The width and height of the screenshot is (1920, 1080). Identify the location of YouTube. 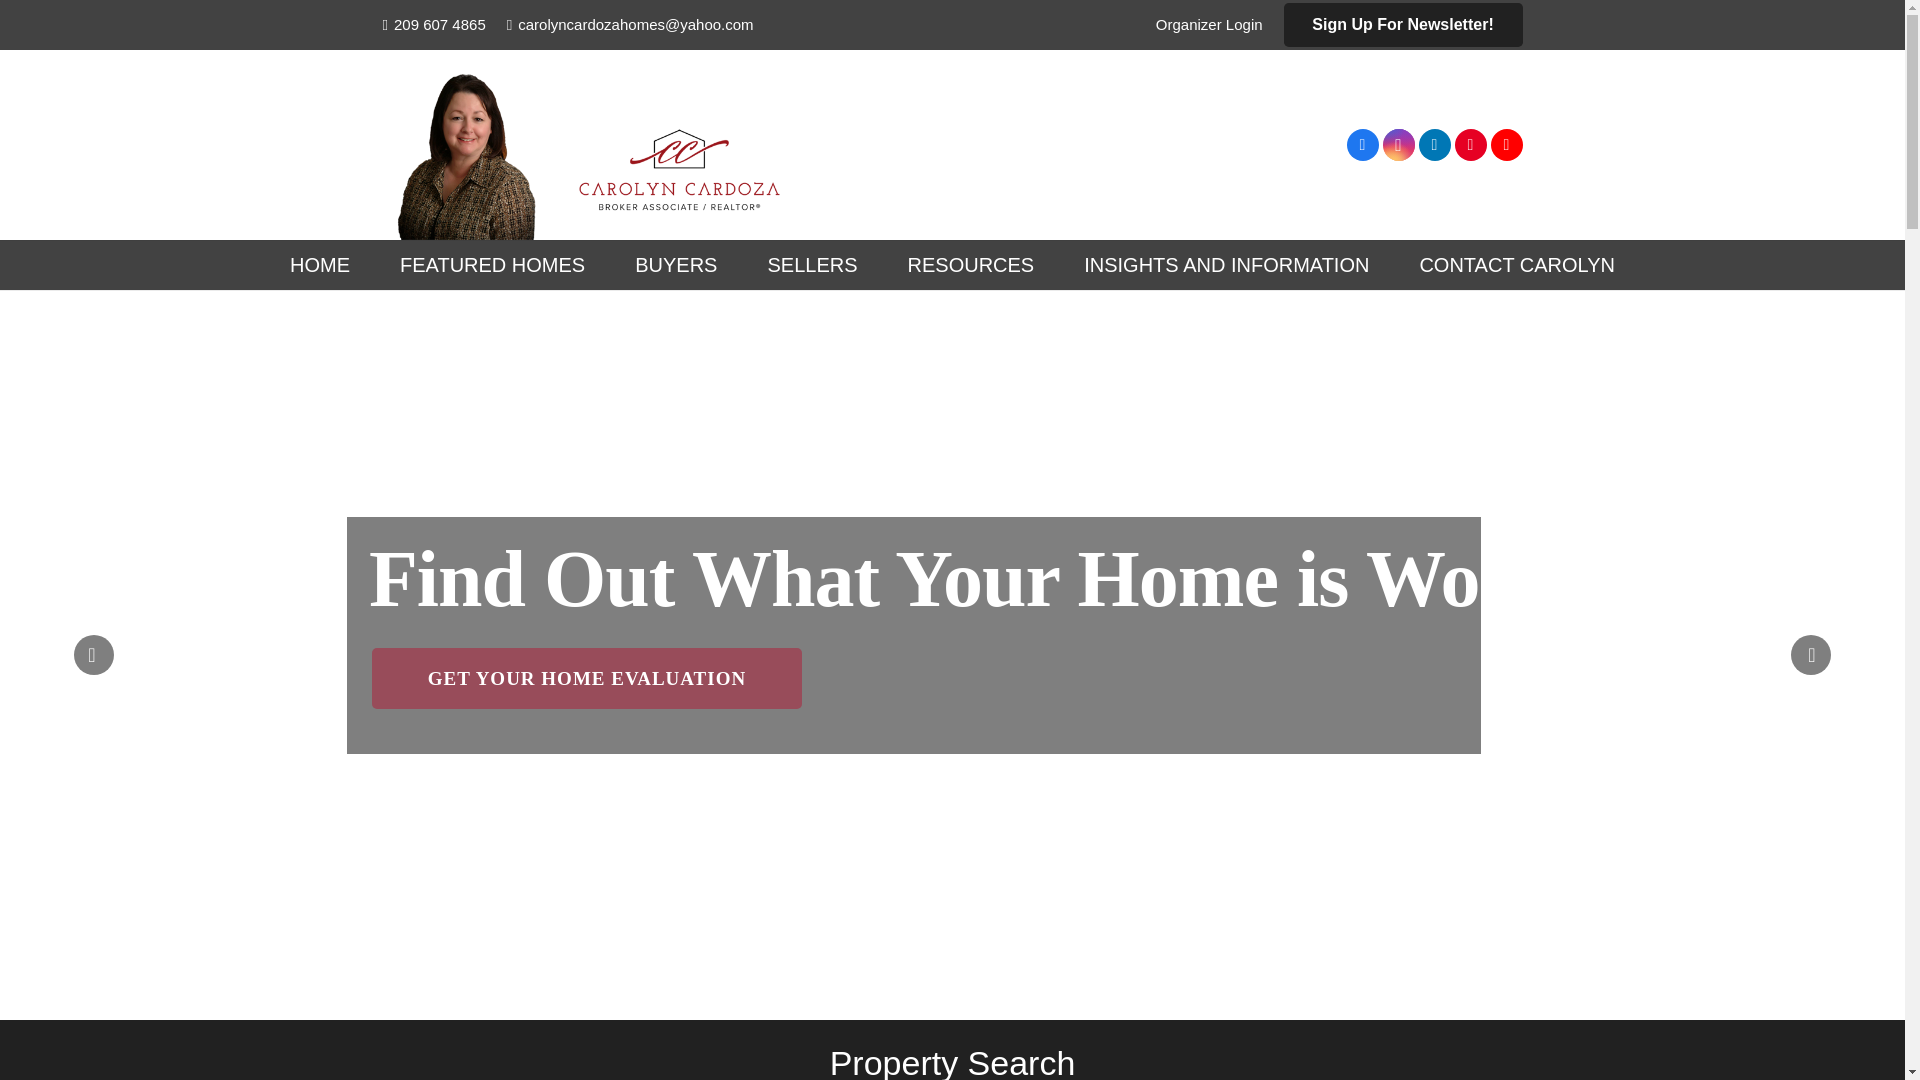
(1506, 144).